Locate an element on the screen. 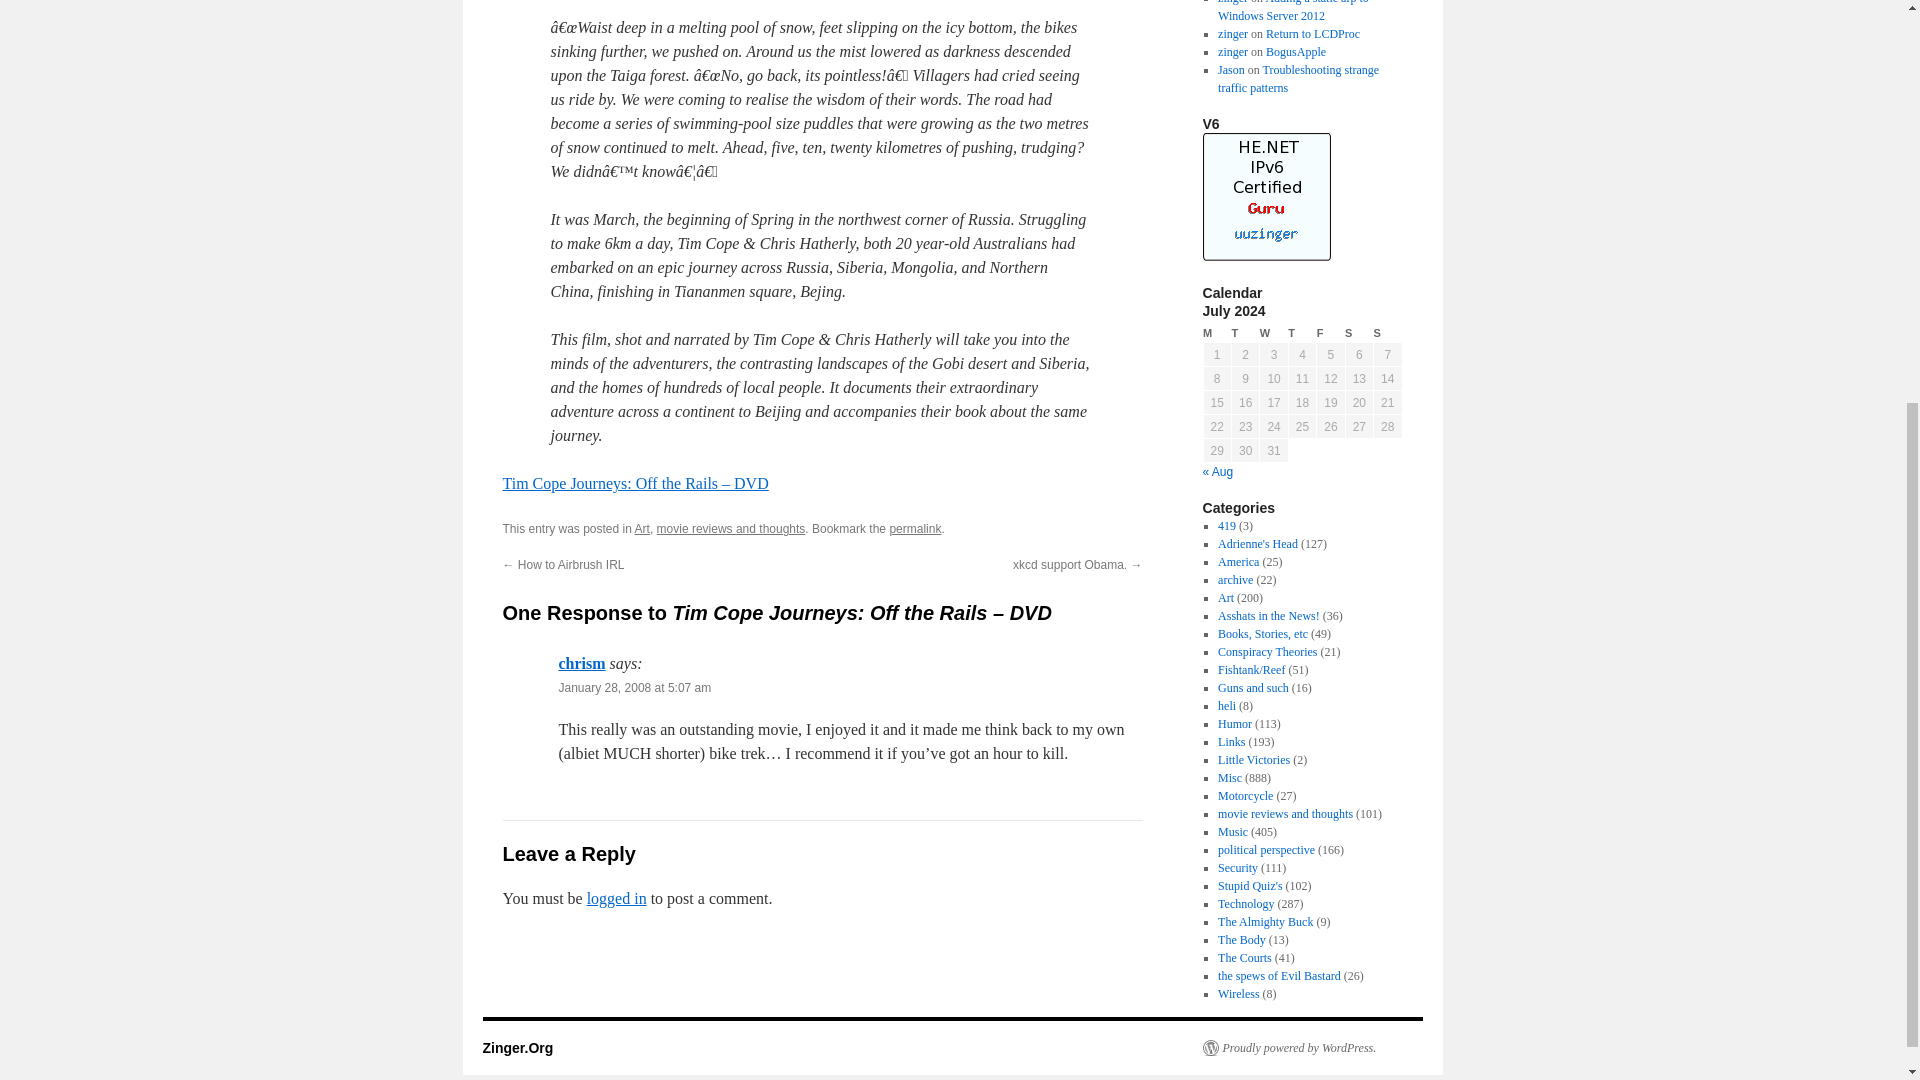  Art is located at coordinates (1226, 597).